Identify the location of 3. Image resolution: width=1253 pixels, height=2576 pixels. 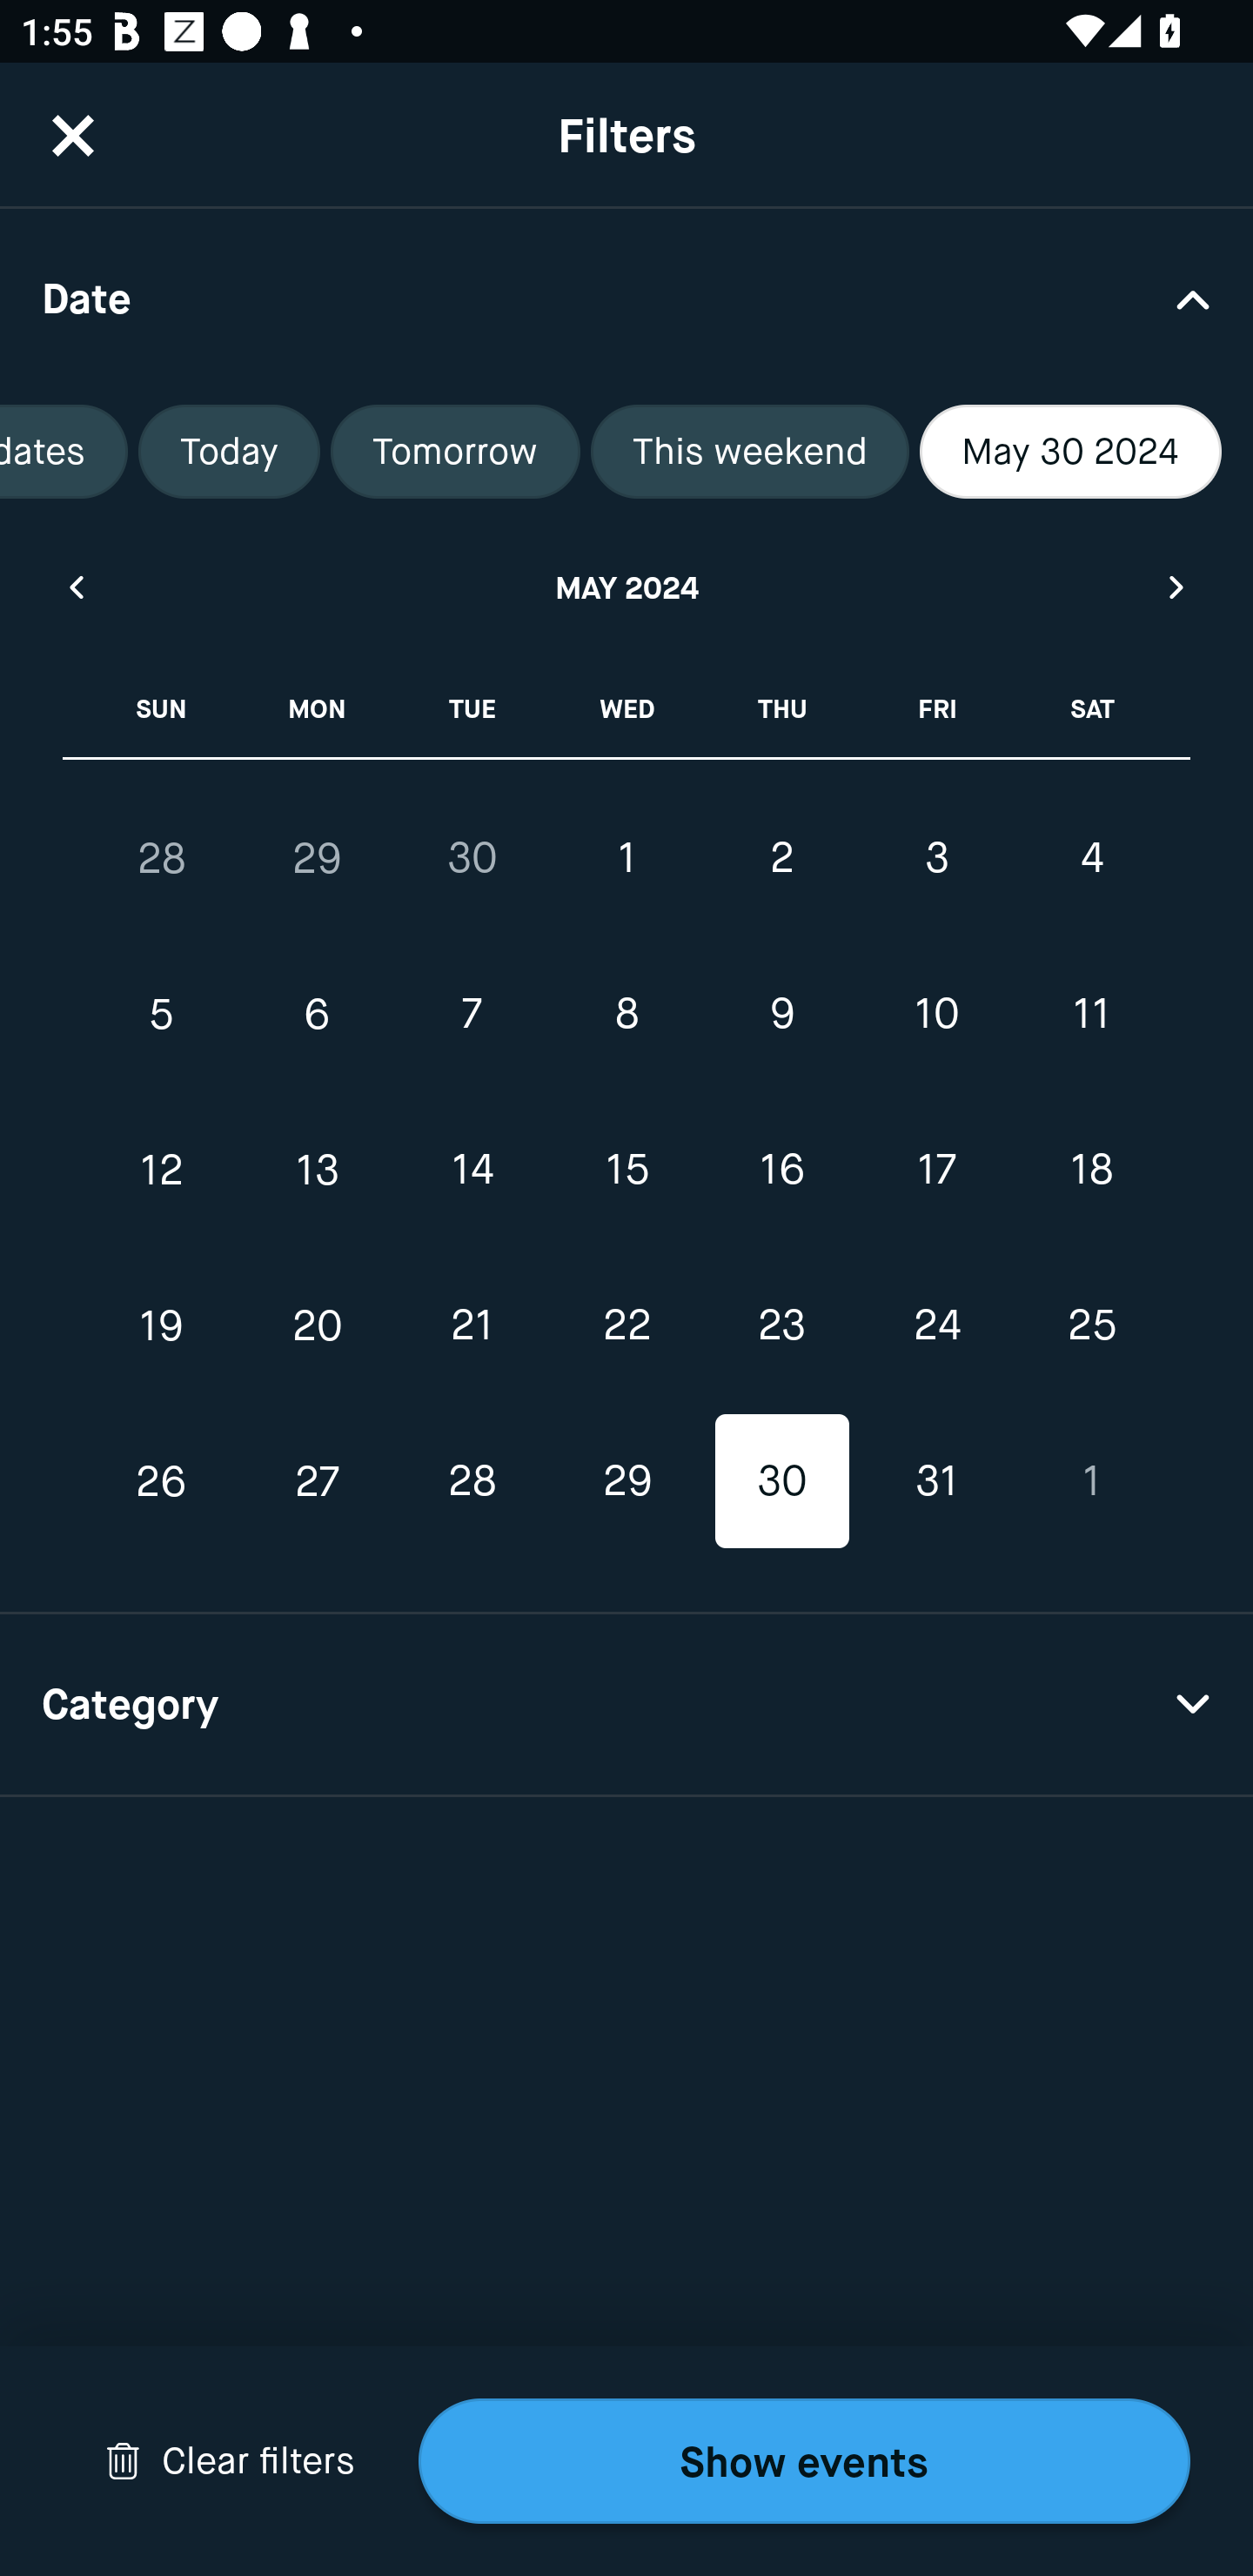
(936, 857).